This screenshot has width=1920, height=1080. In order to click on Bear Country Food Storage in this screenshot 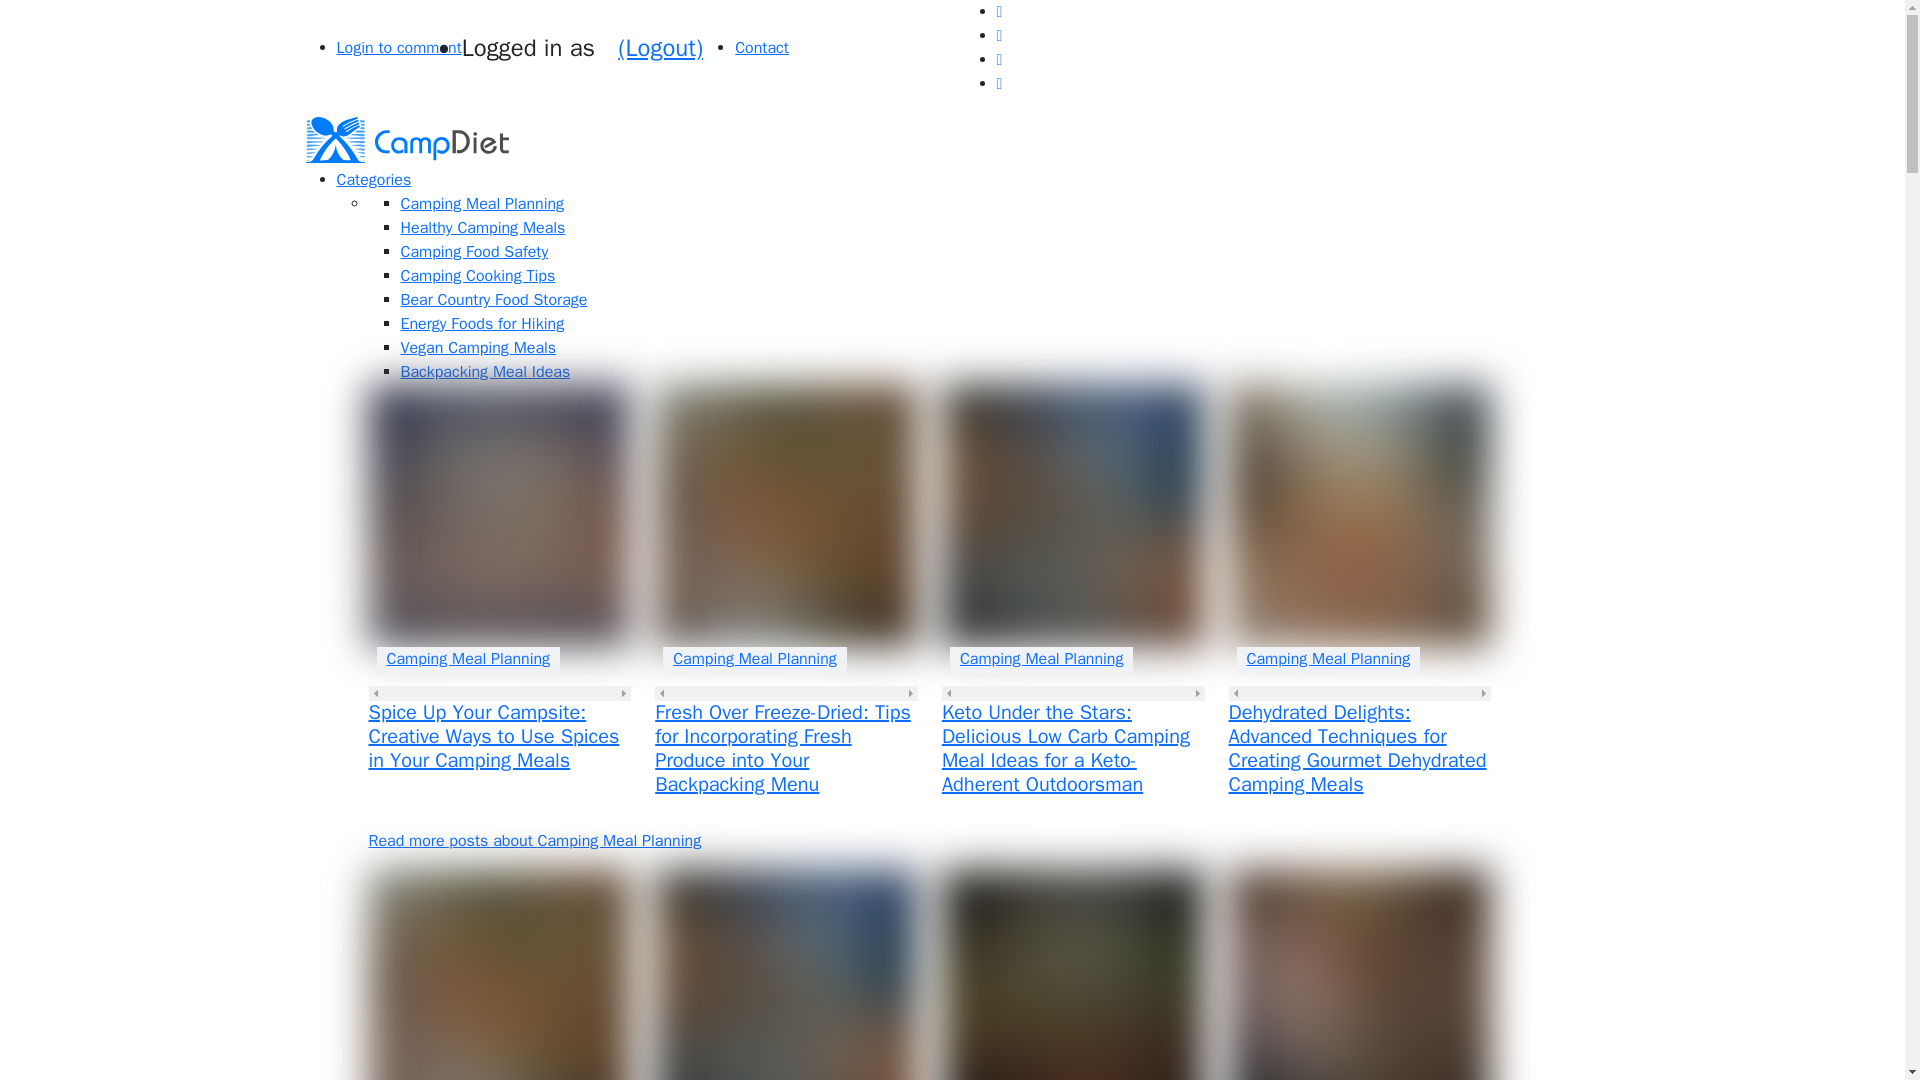, I will do `click(493, 300)`.